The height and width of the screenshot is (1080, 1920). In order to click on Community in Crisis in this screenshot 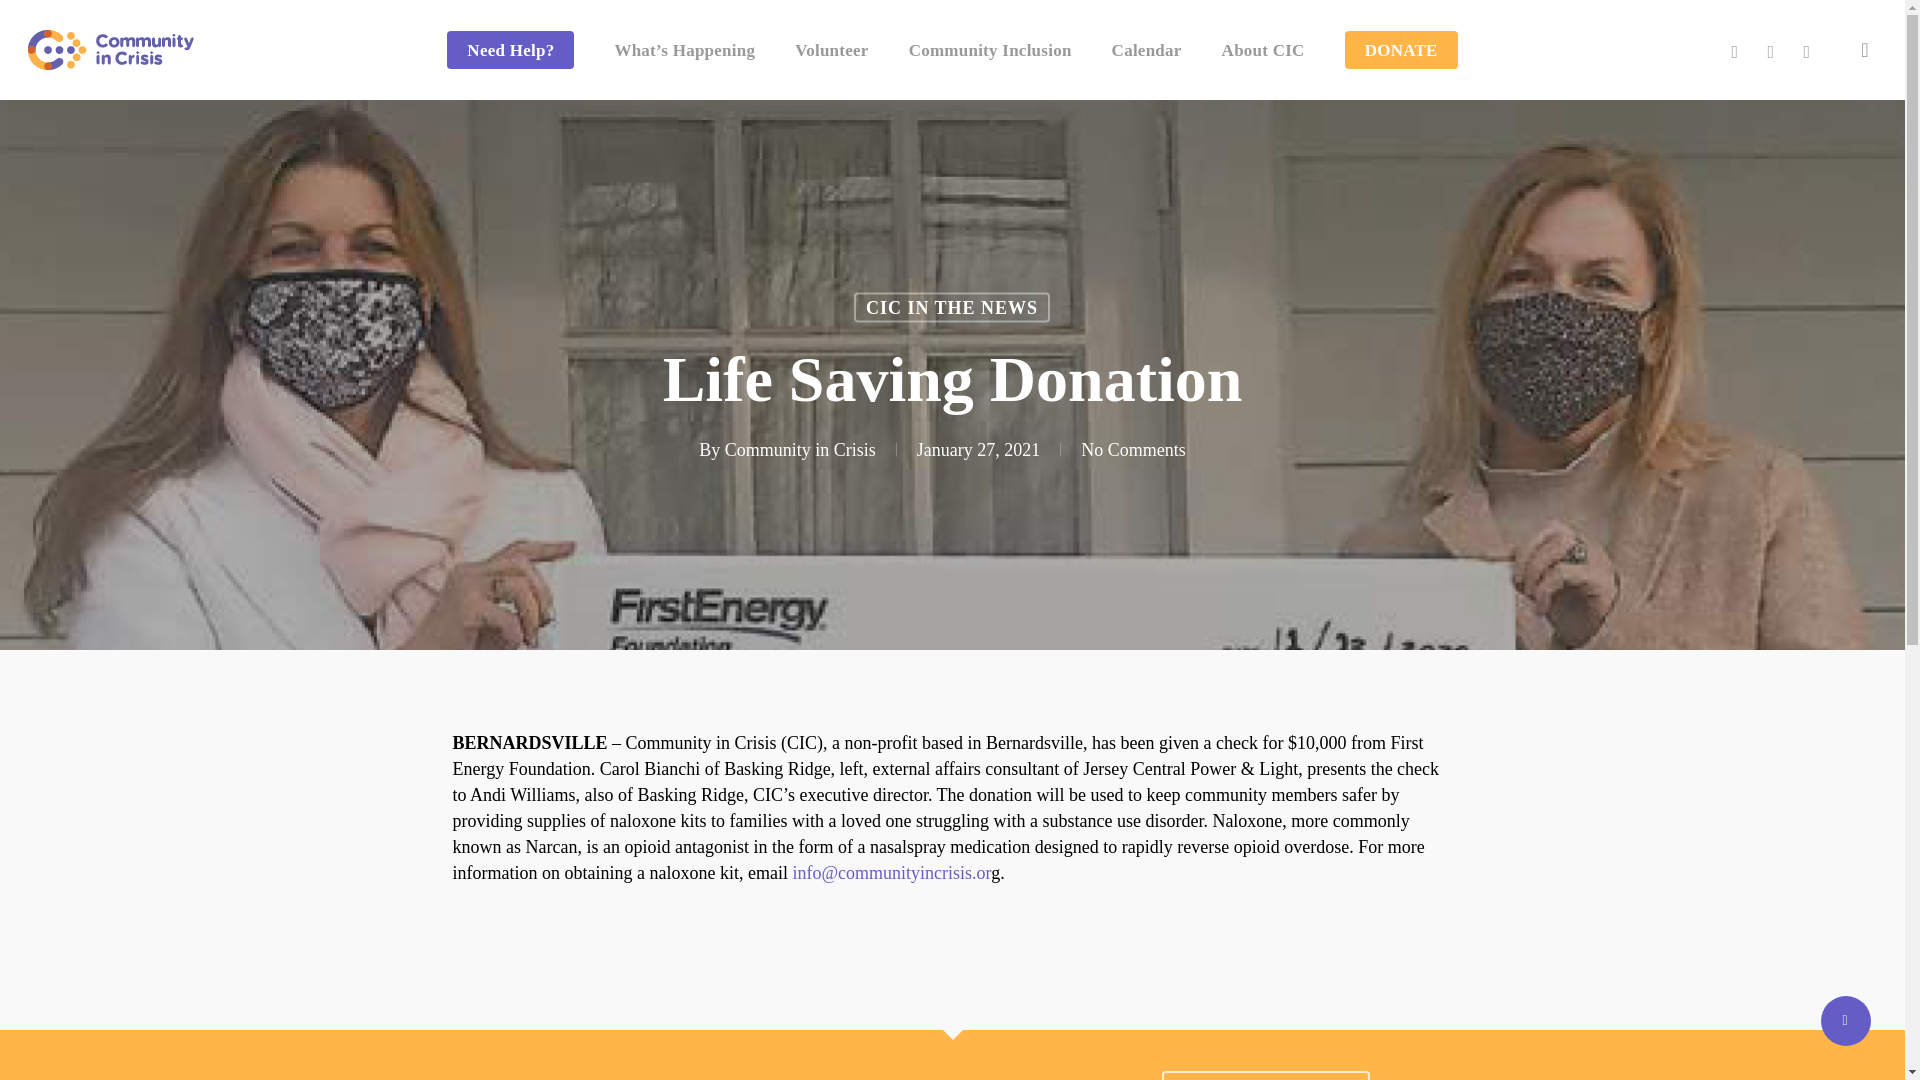, I will do `click(800, 450)`.